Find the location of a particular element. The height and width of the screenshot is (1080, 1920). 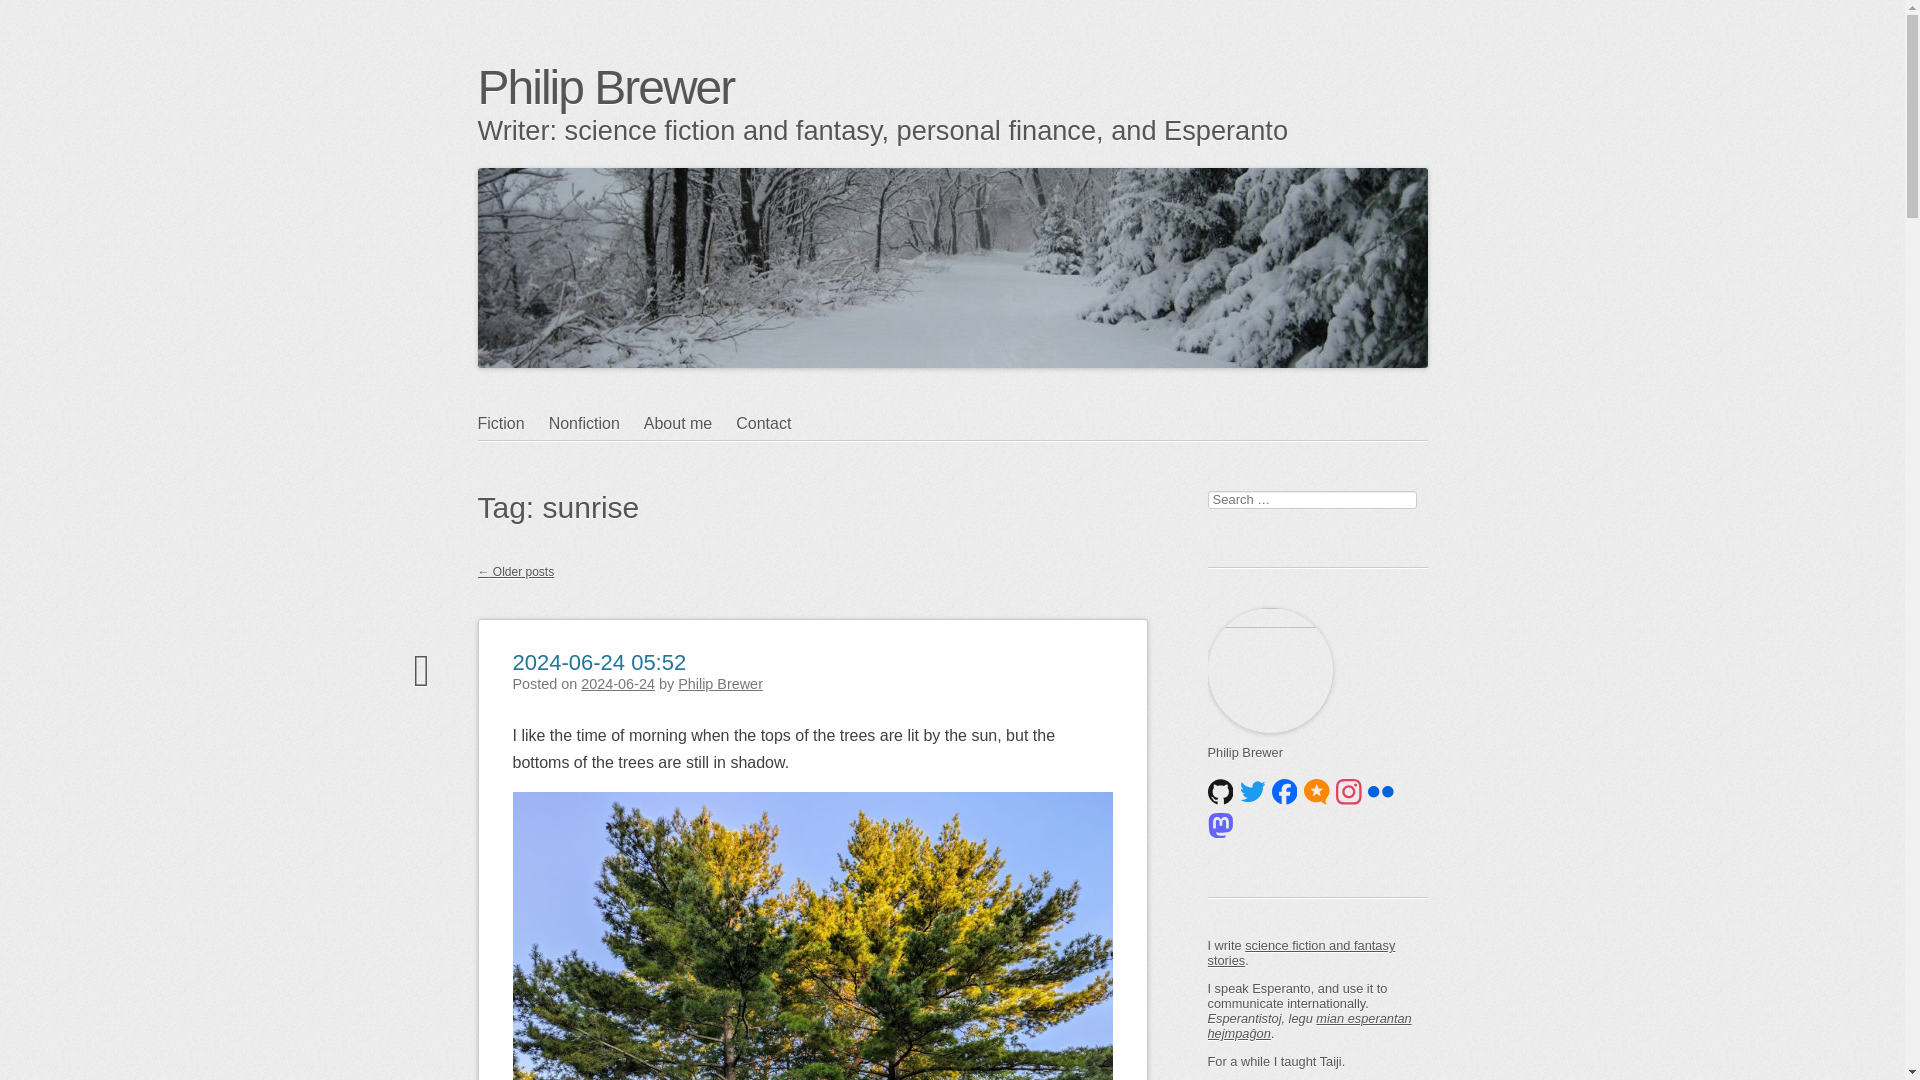

5:55 am is located at coordinates (618, 684).